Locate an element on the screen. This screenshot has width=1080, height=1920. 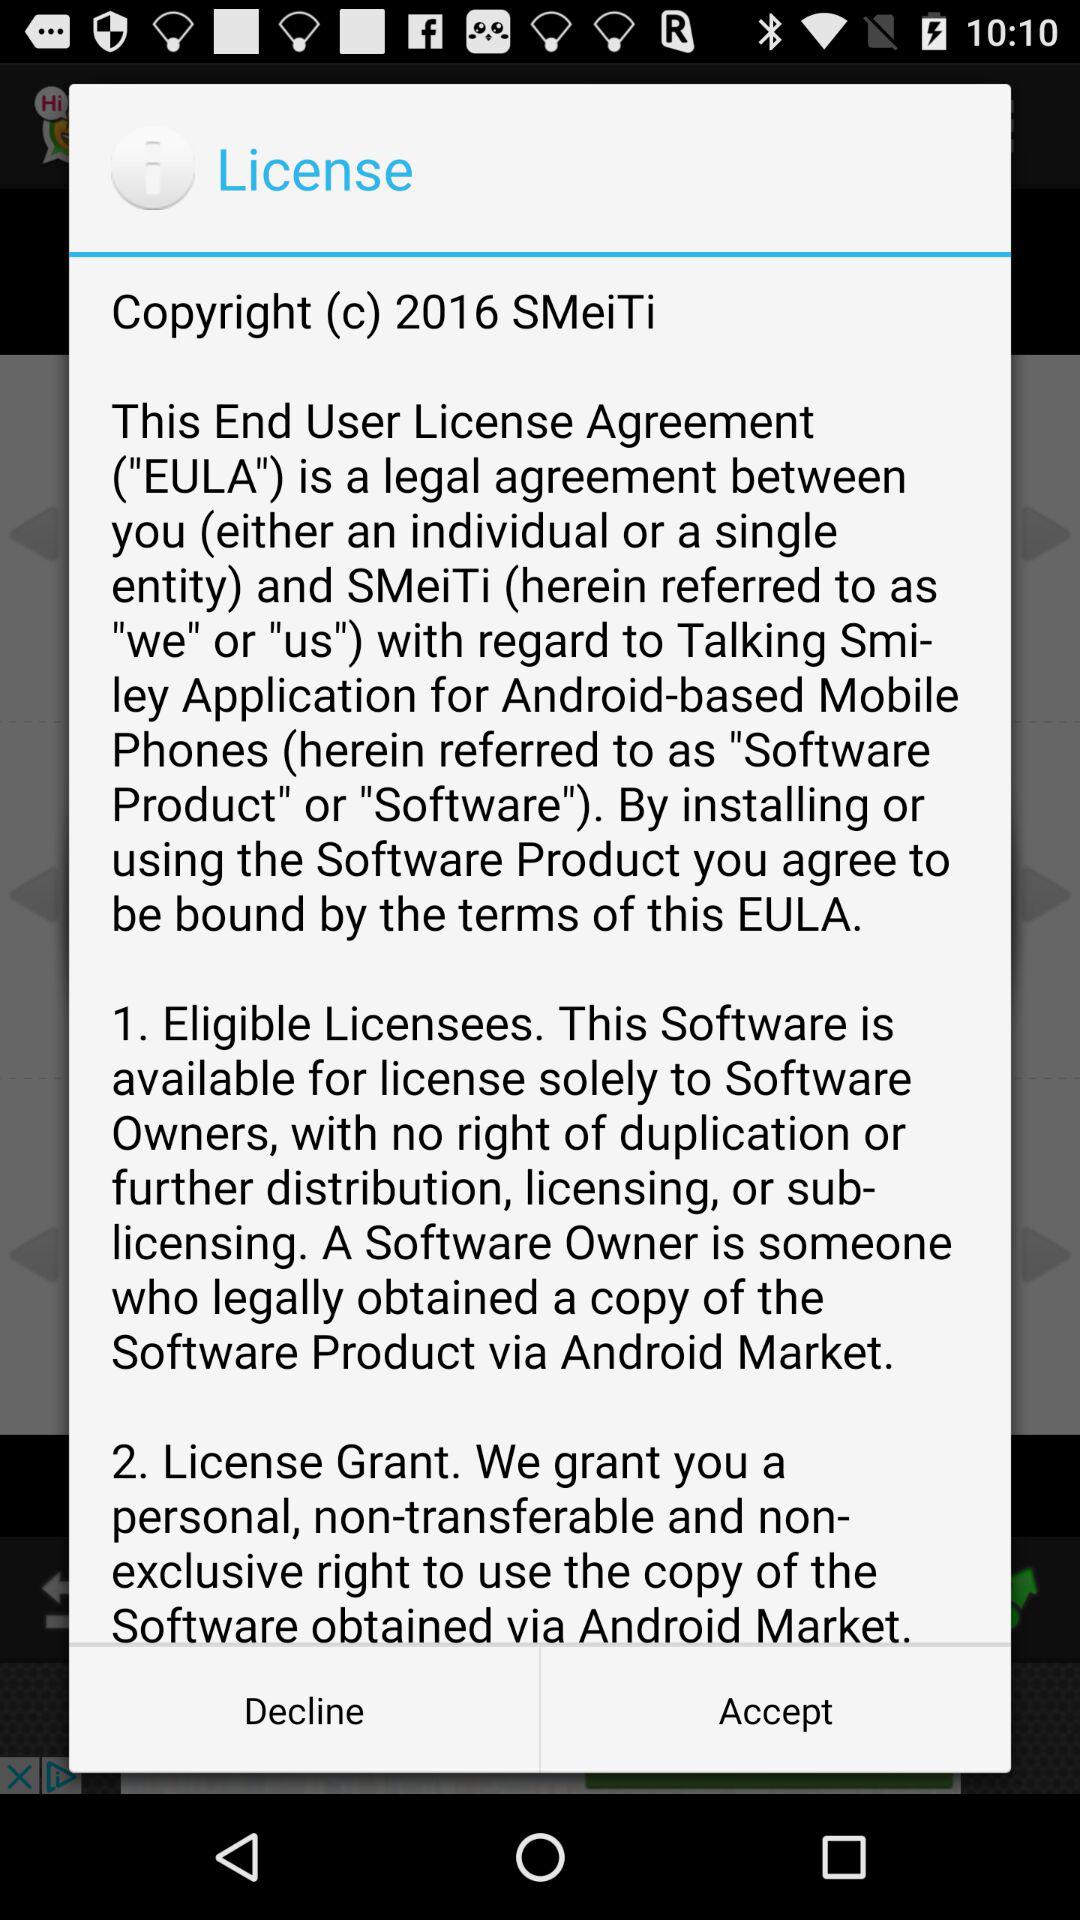
turn off item to the left of the accept is located at coordinates (304, 1710).